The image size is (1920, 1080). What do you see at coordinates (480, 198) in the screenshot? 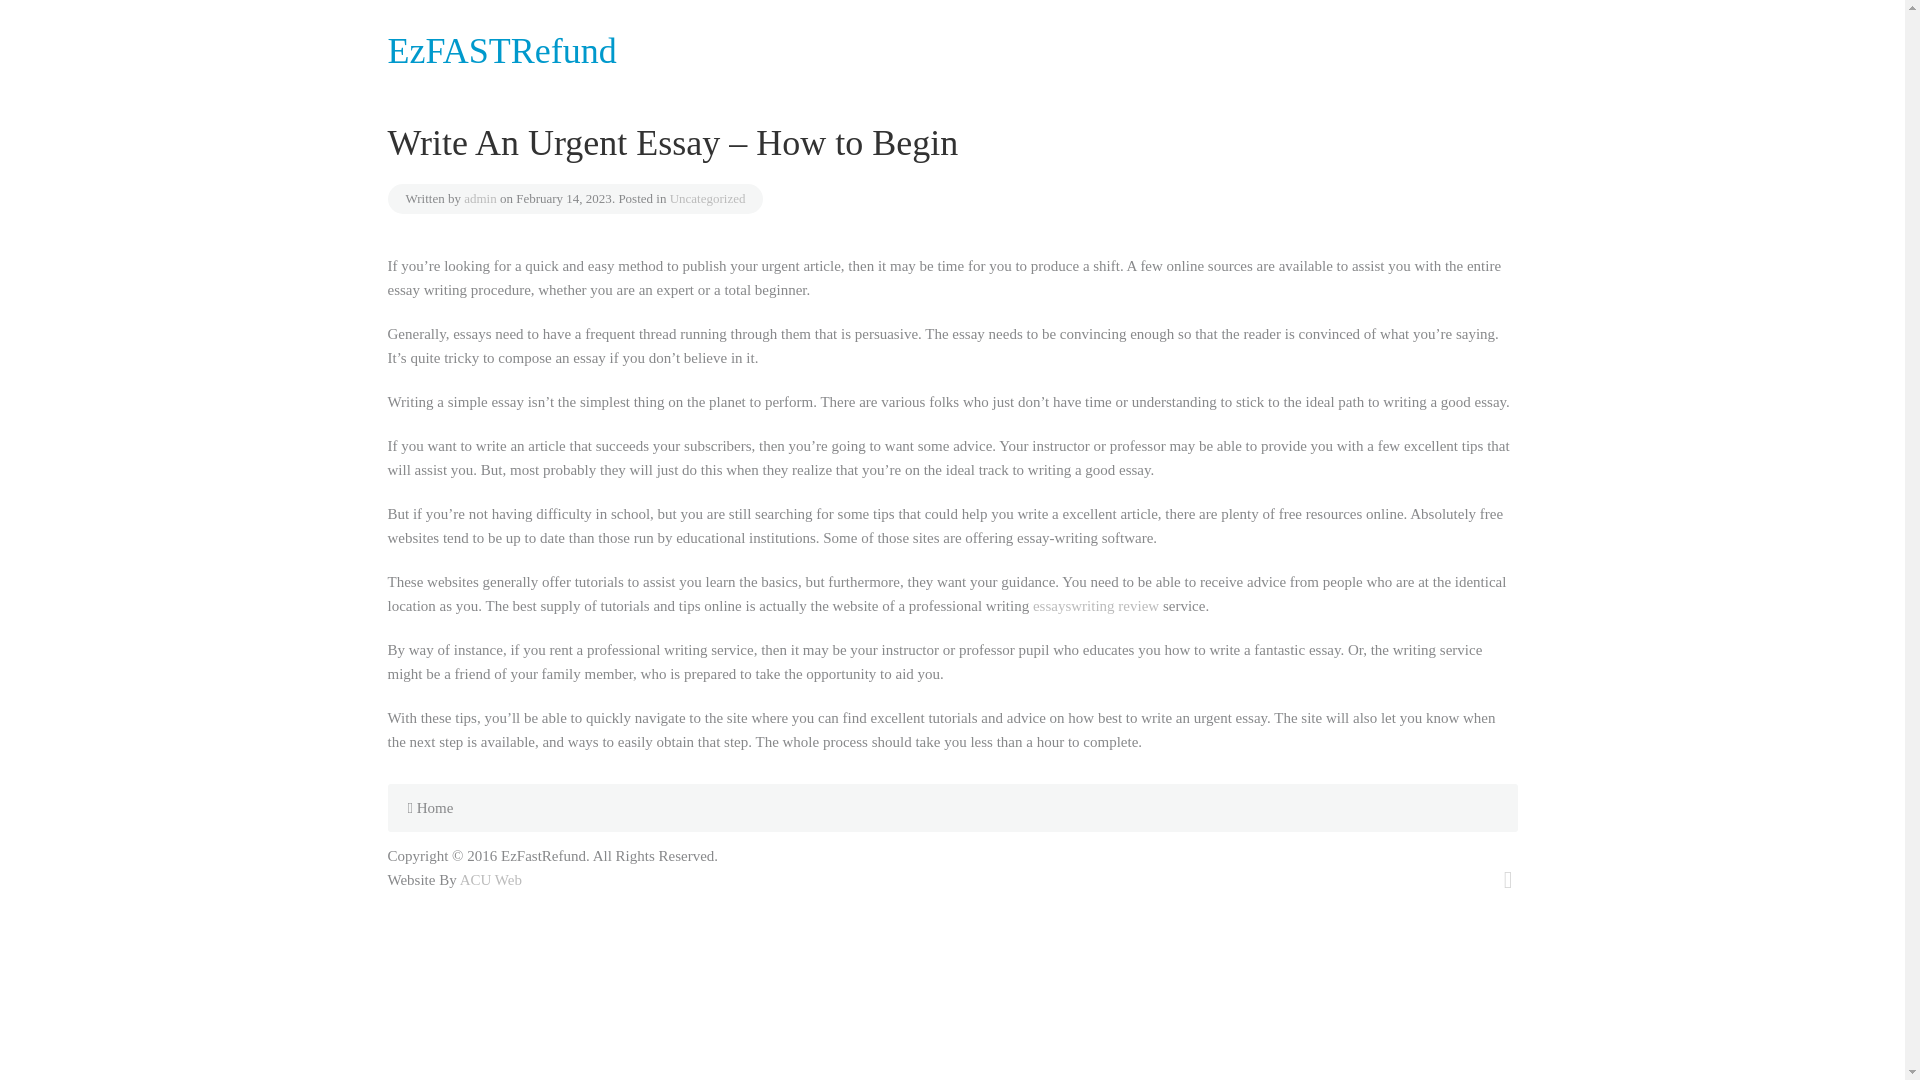
I see `admin` at bounding box center [480, 198].